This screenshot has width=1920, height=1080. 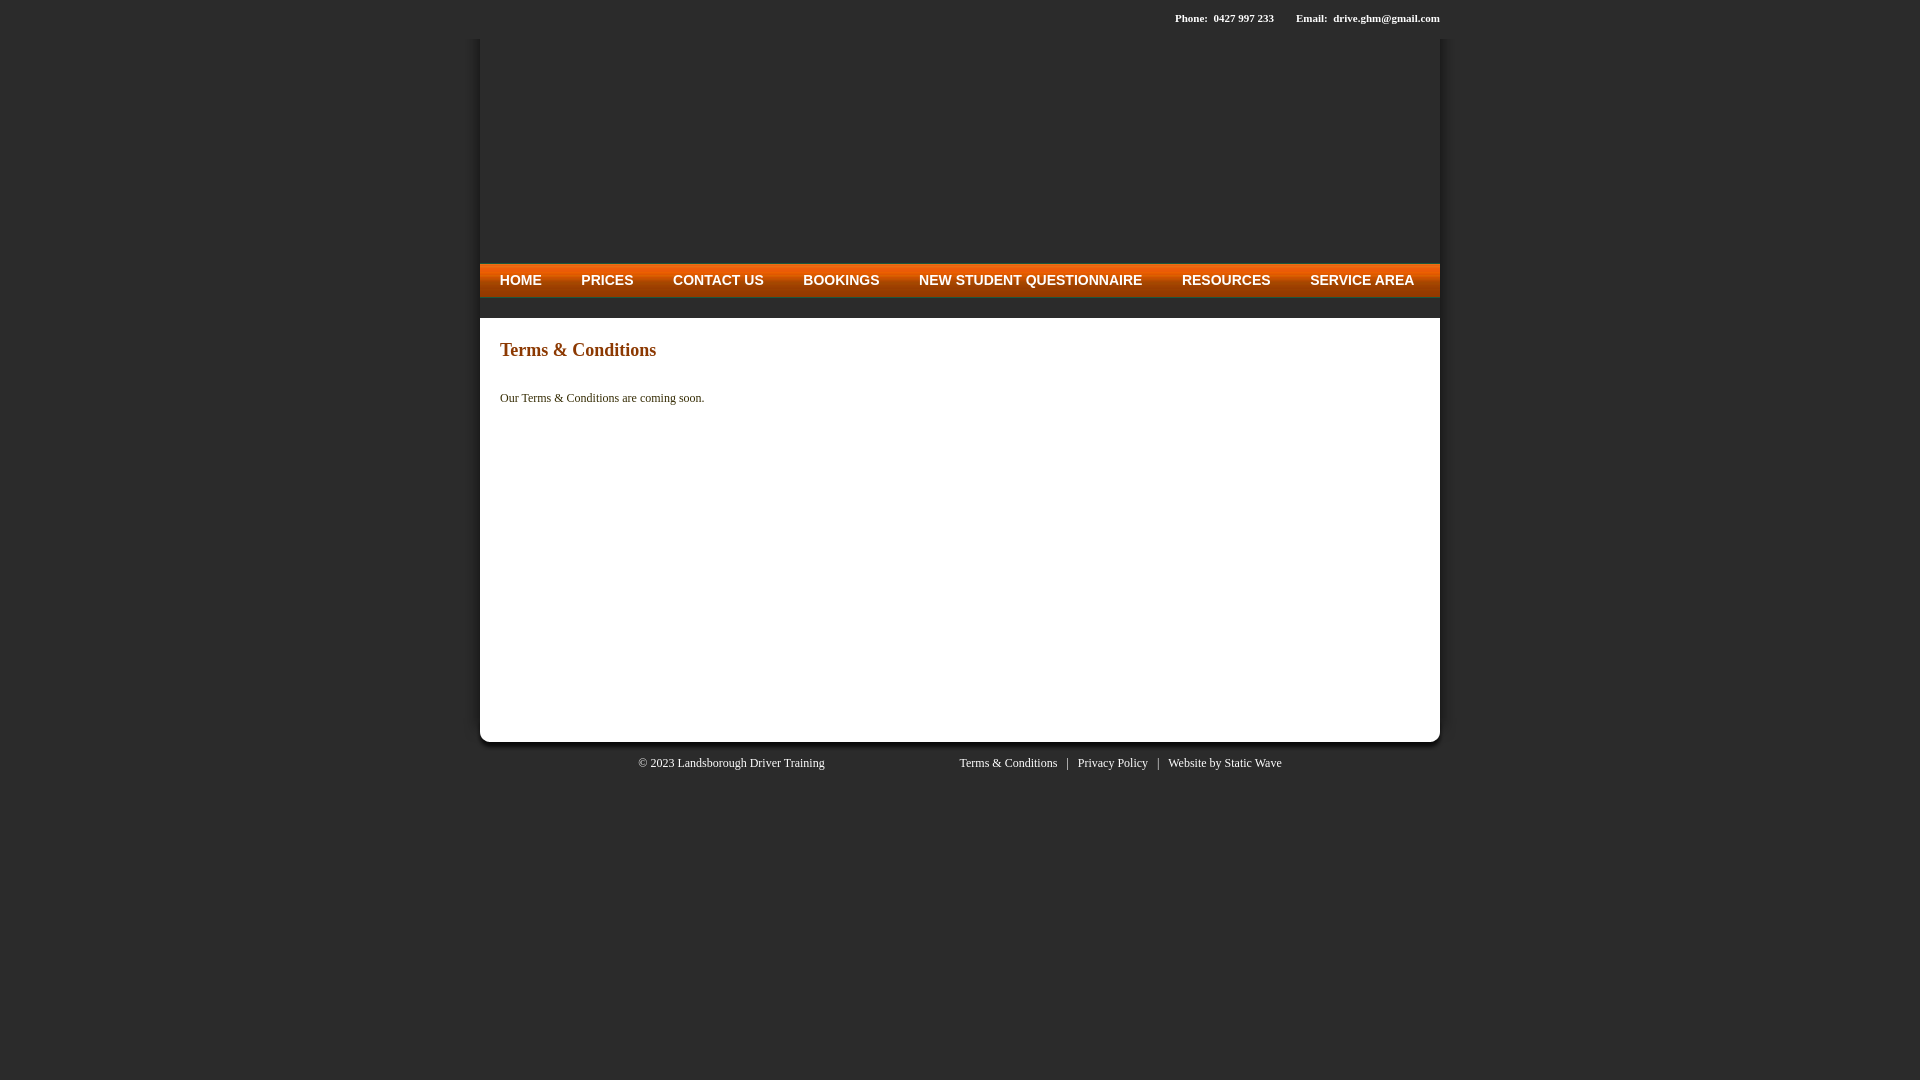 I want to click on   CONTACT US  , so click(x=718, y=280).